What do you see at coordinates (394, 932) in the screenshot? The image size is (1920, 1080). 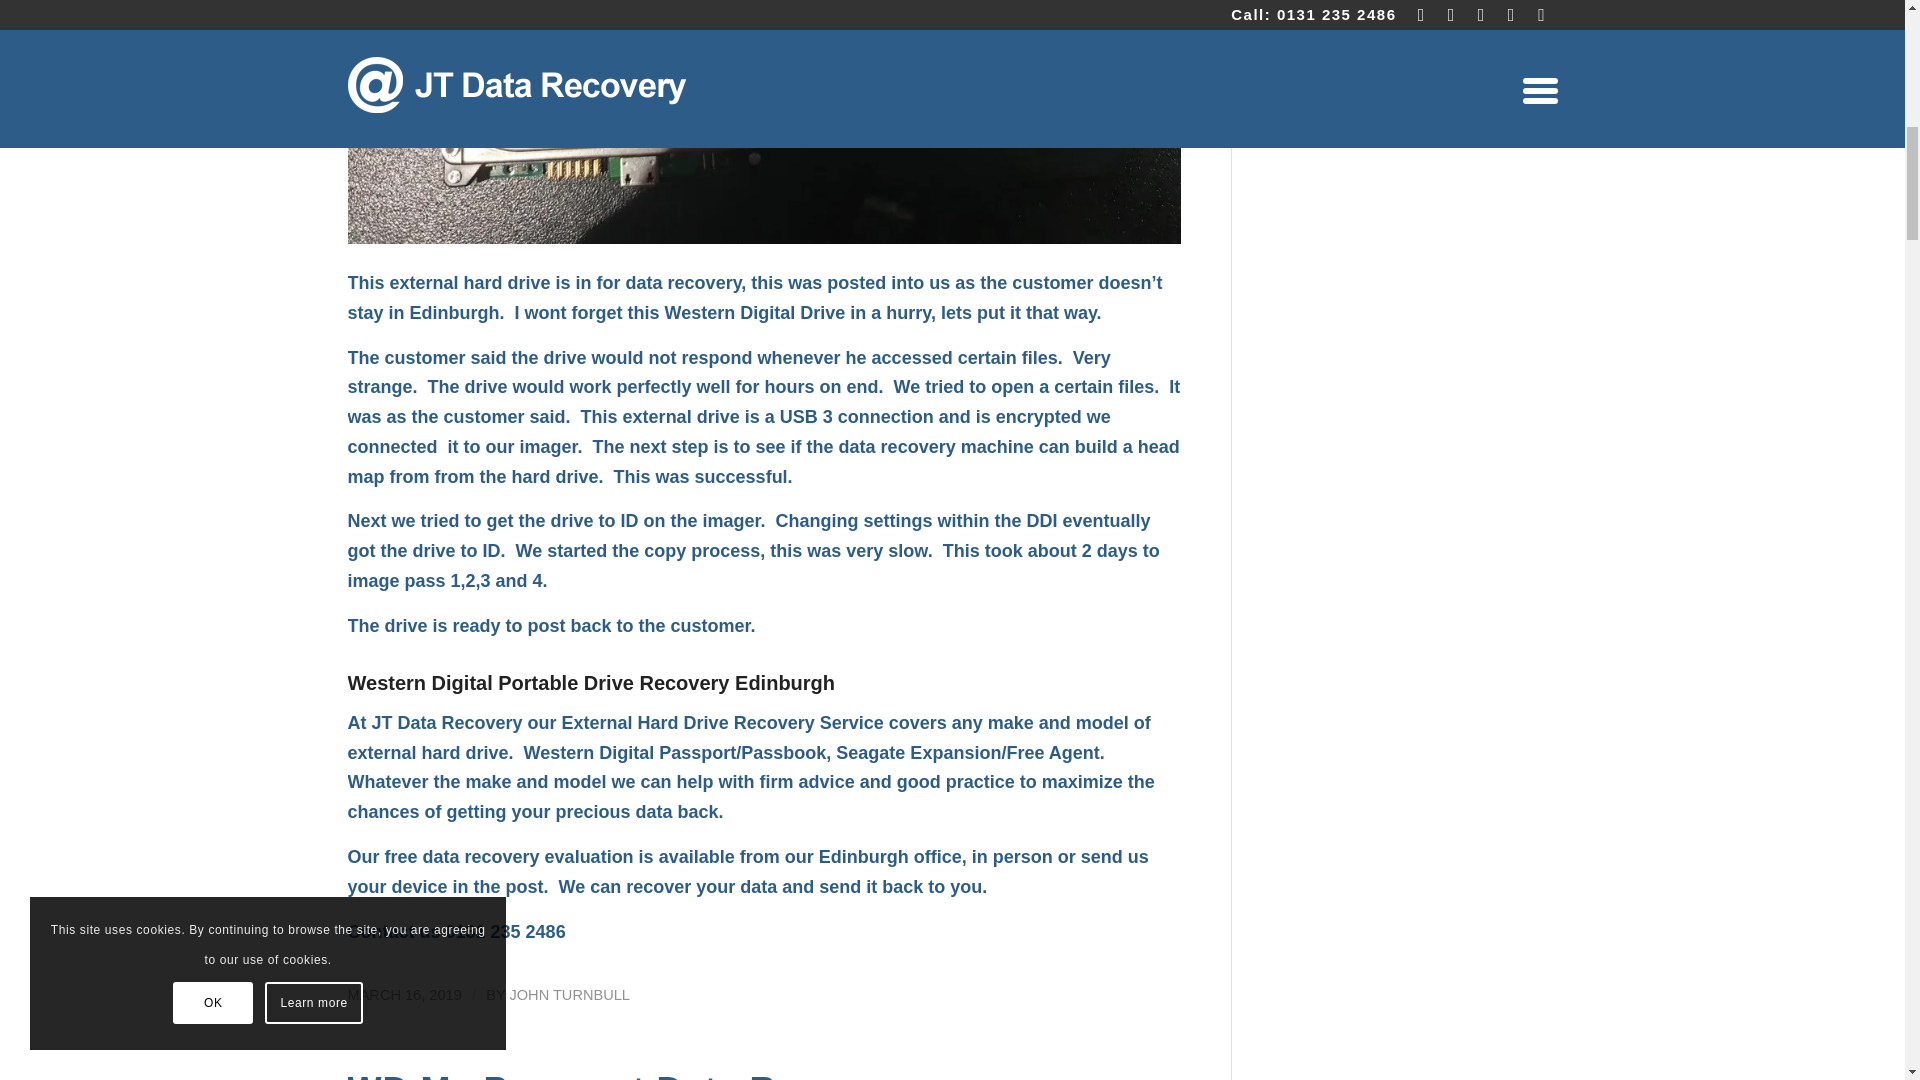 I see `Contact us` at bounding box center [394, 932].